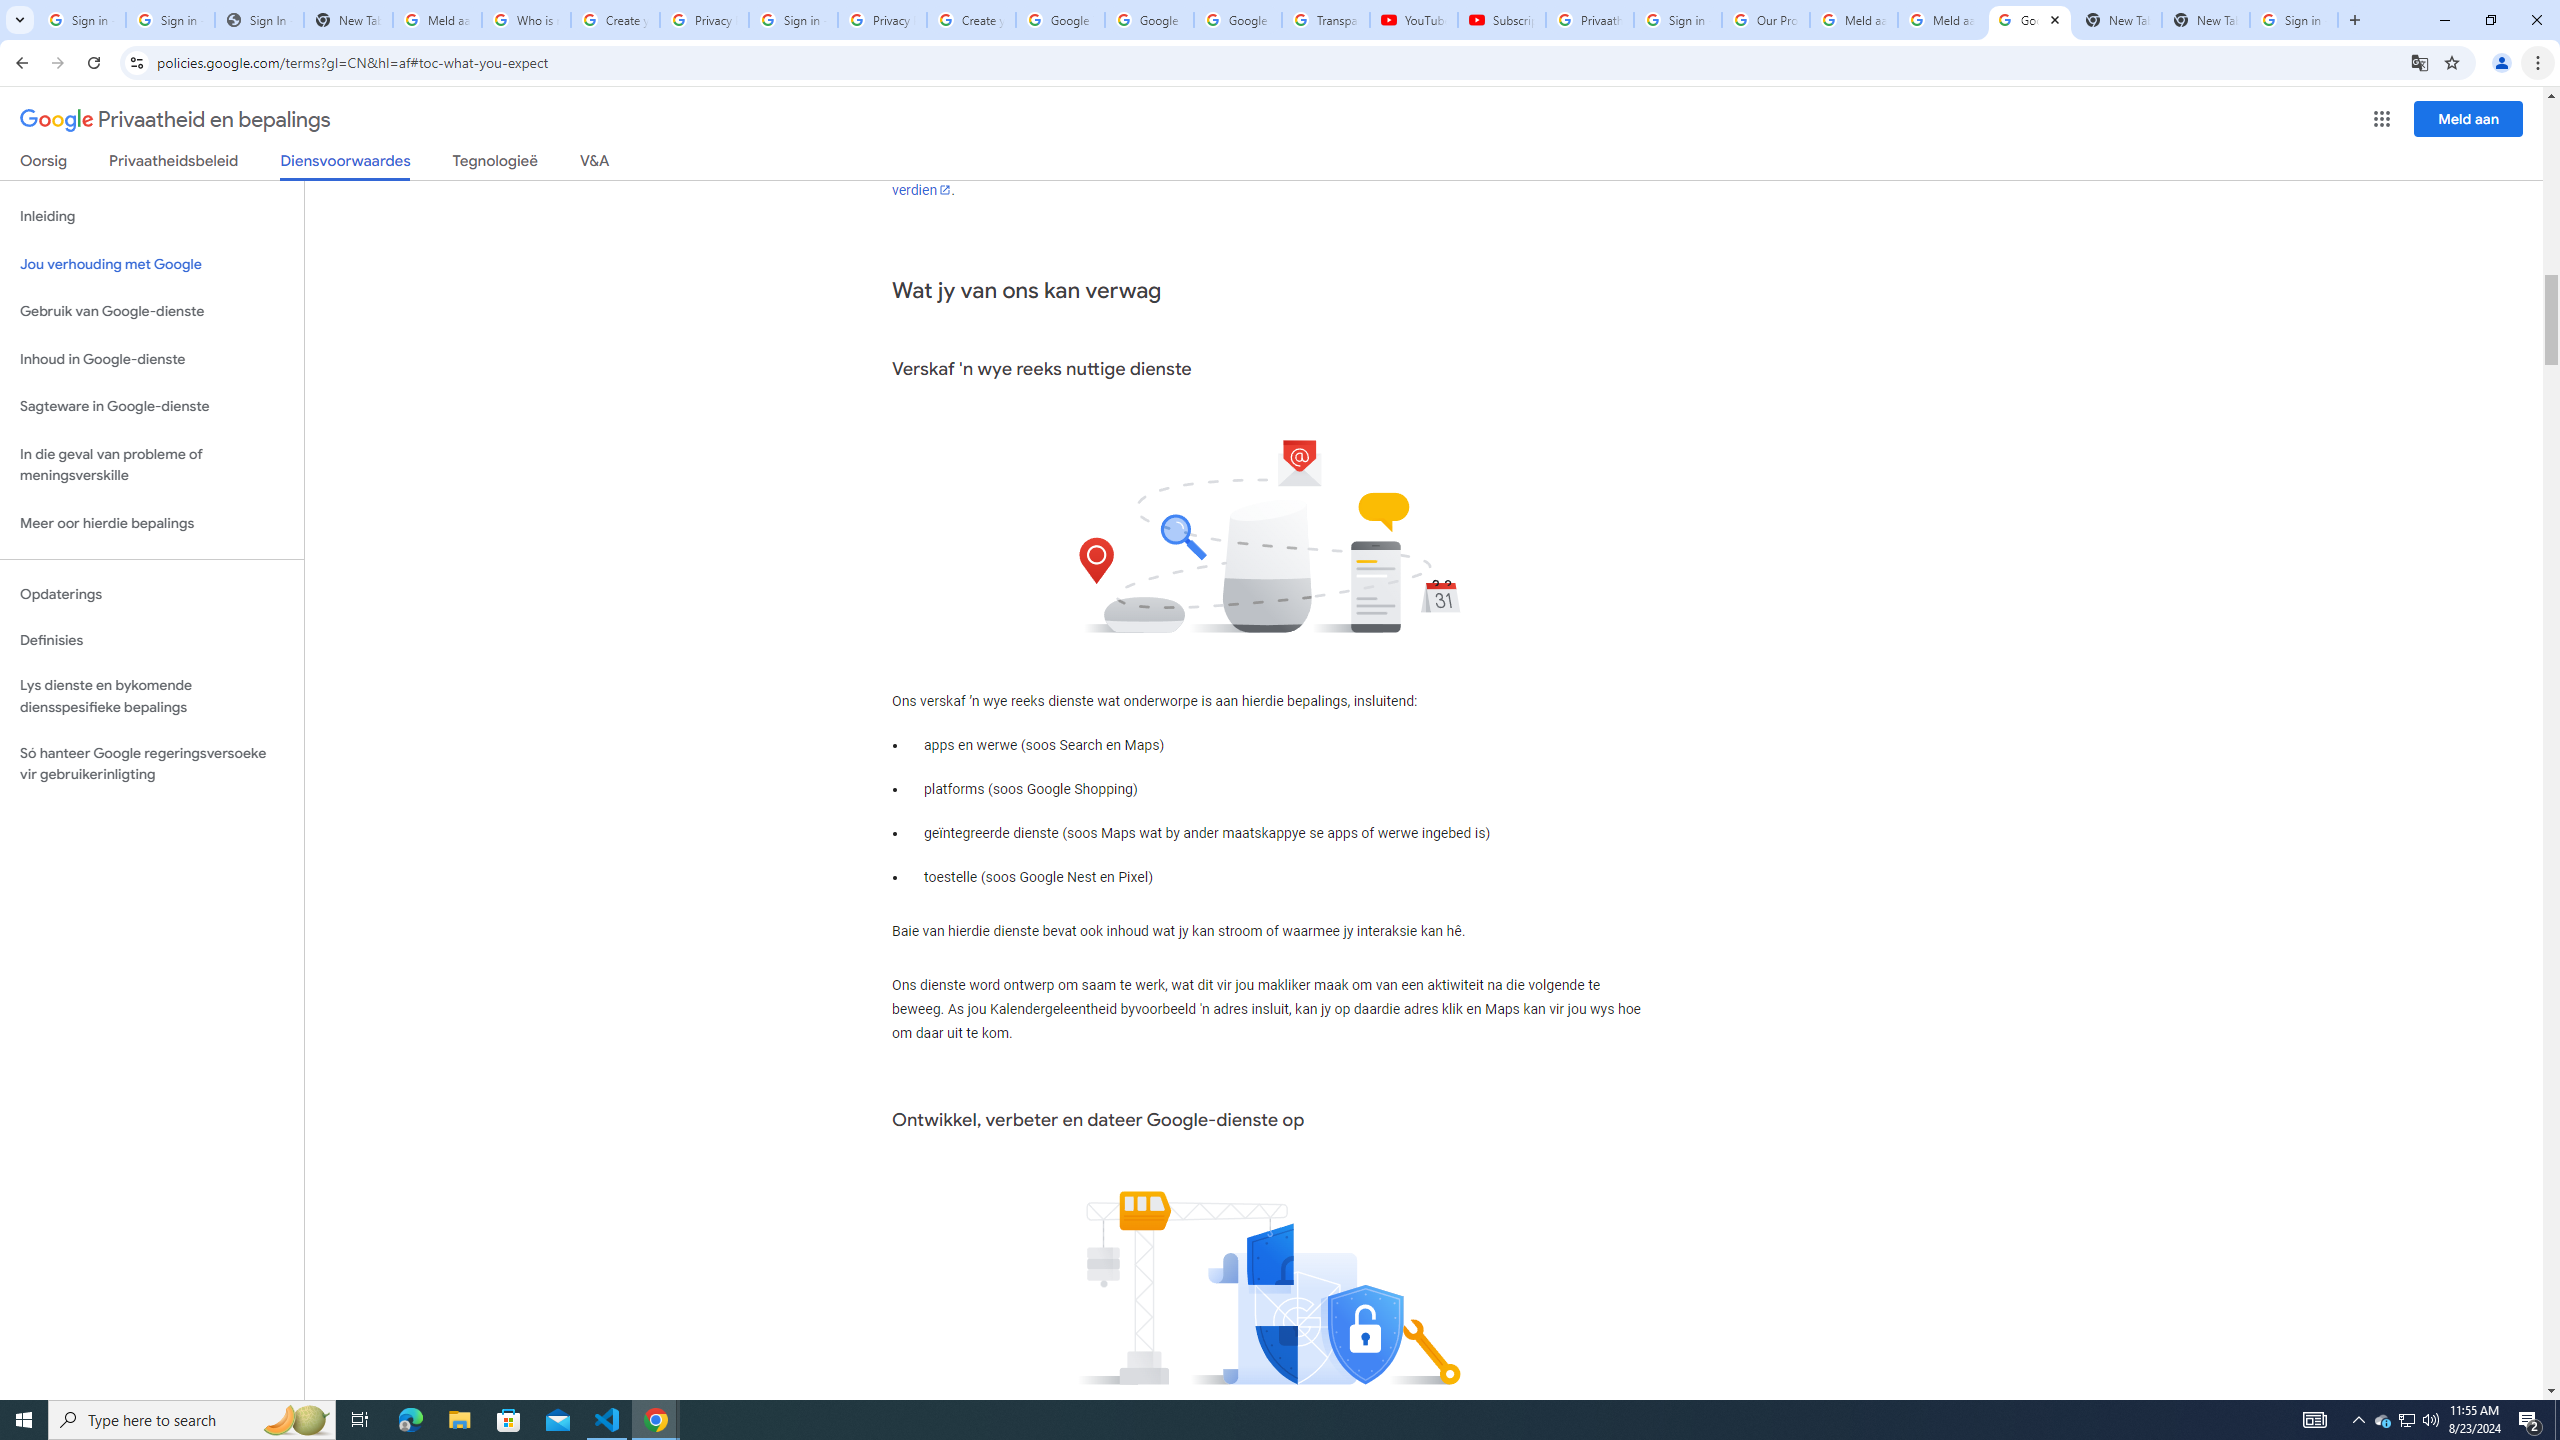  I want to click on Subscriptions - YouTube, so click(1500, 20).